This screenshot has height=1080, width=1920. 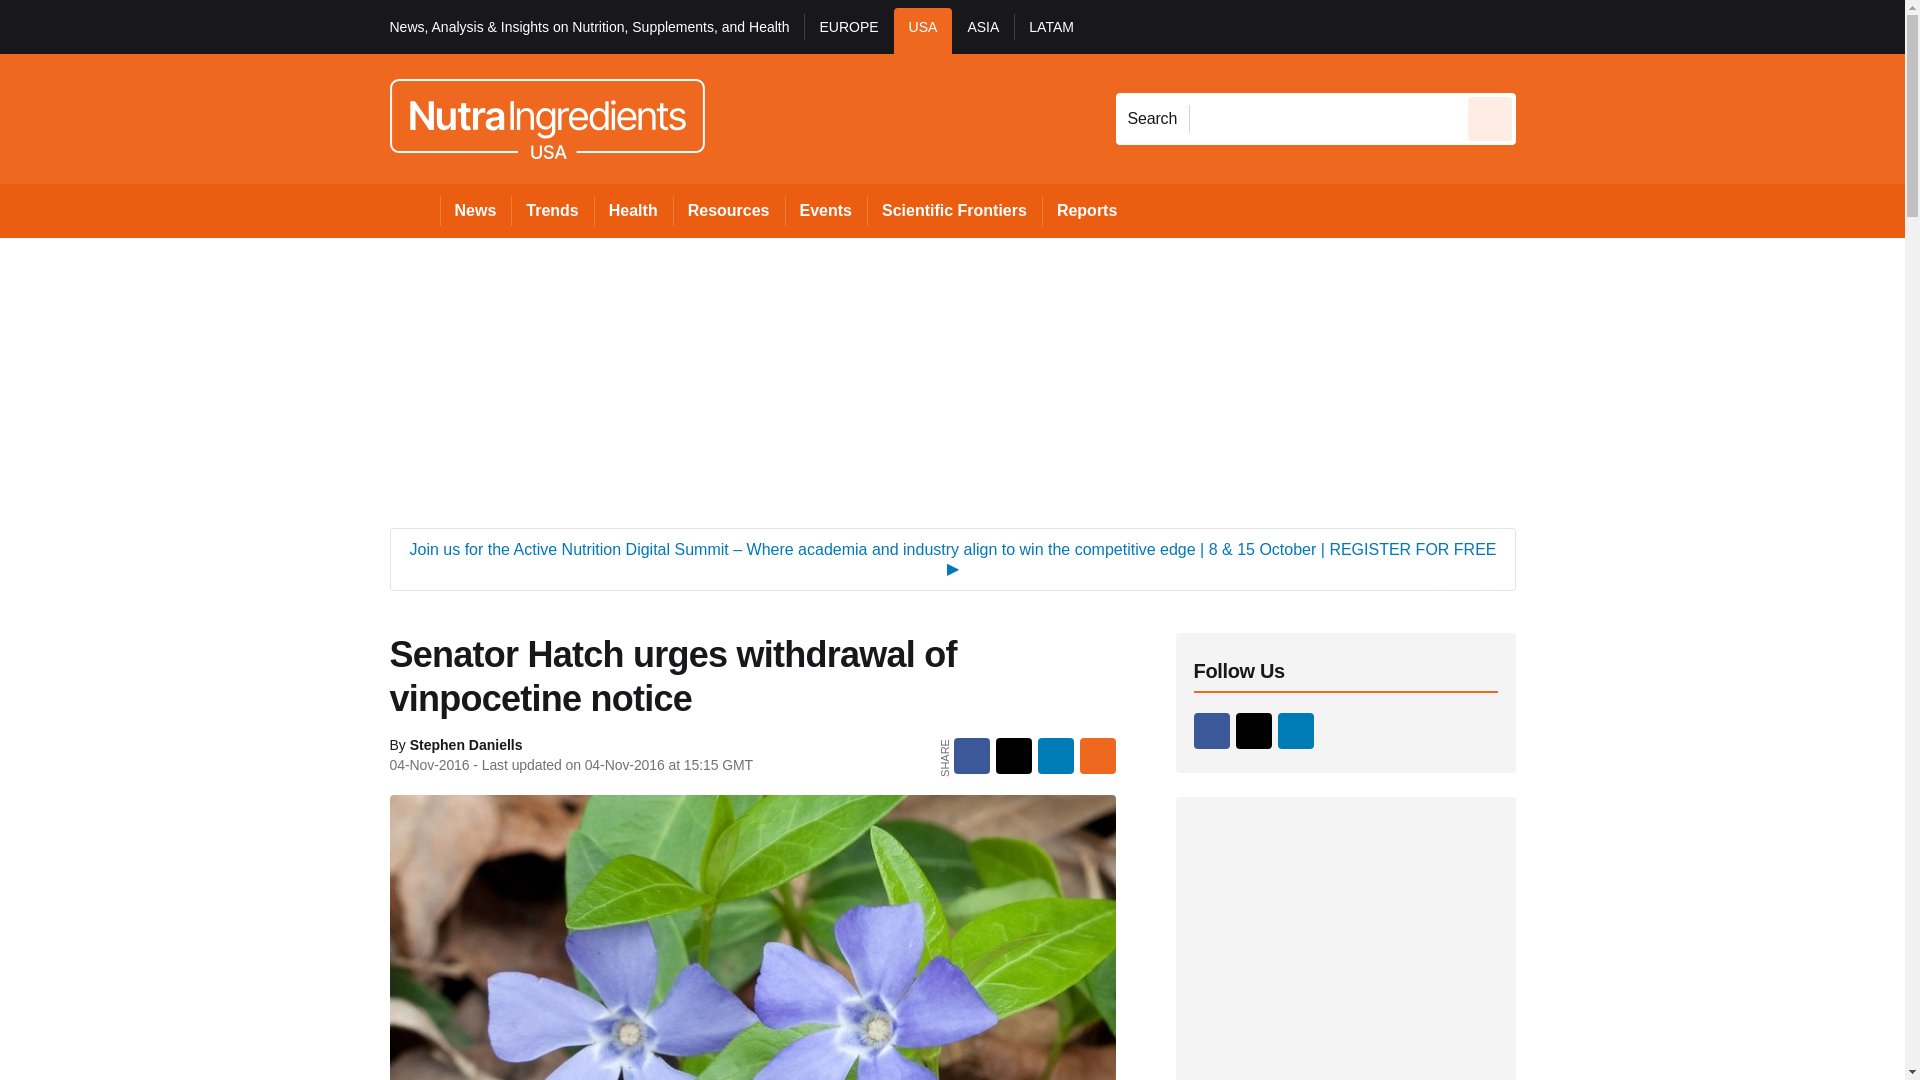 I want to click on Trends, so click(x=552, y=210).